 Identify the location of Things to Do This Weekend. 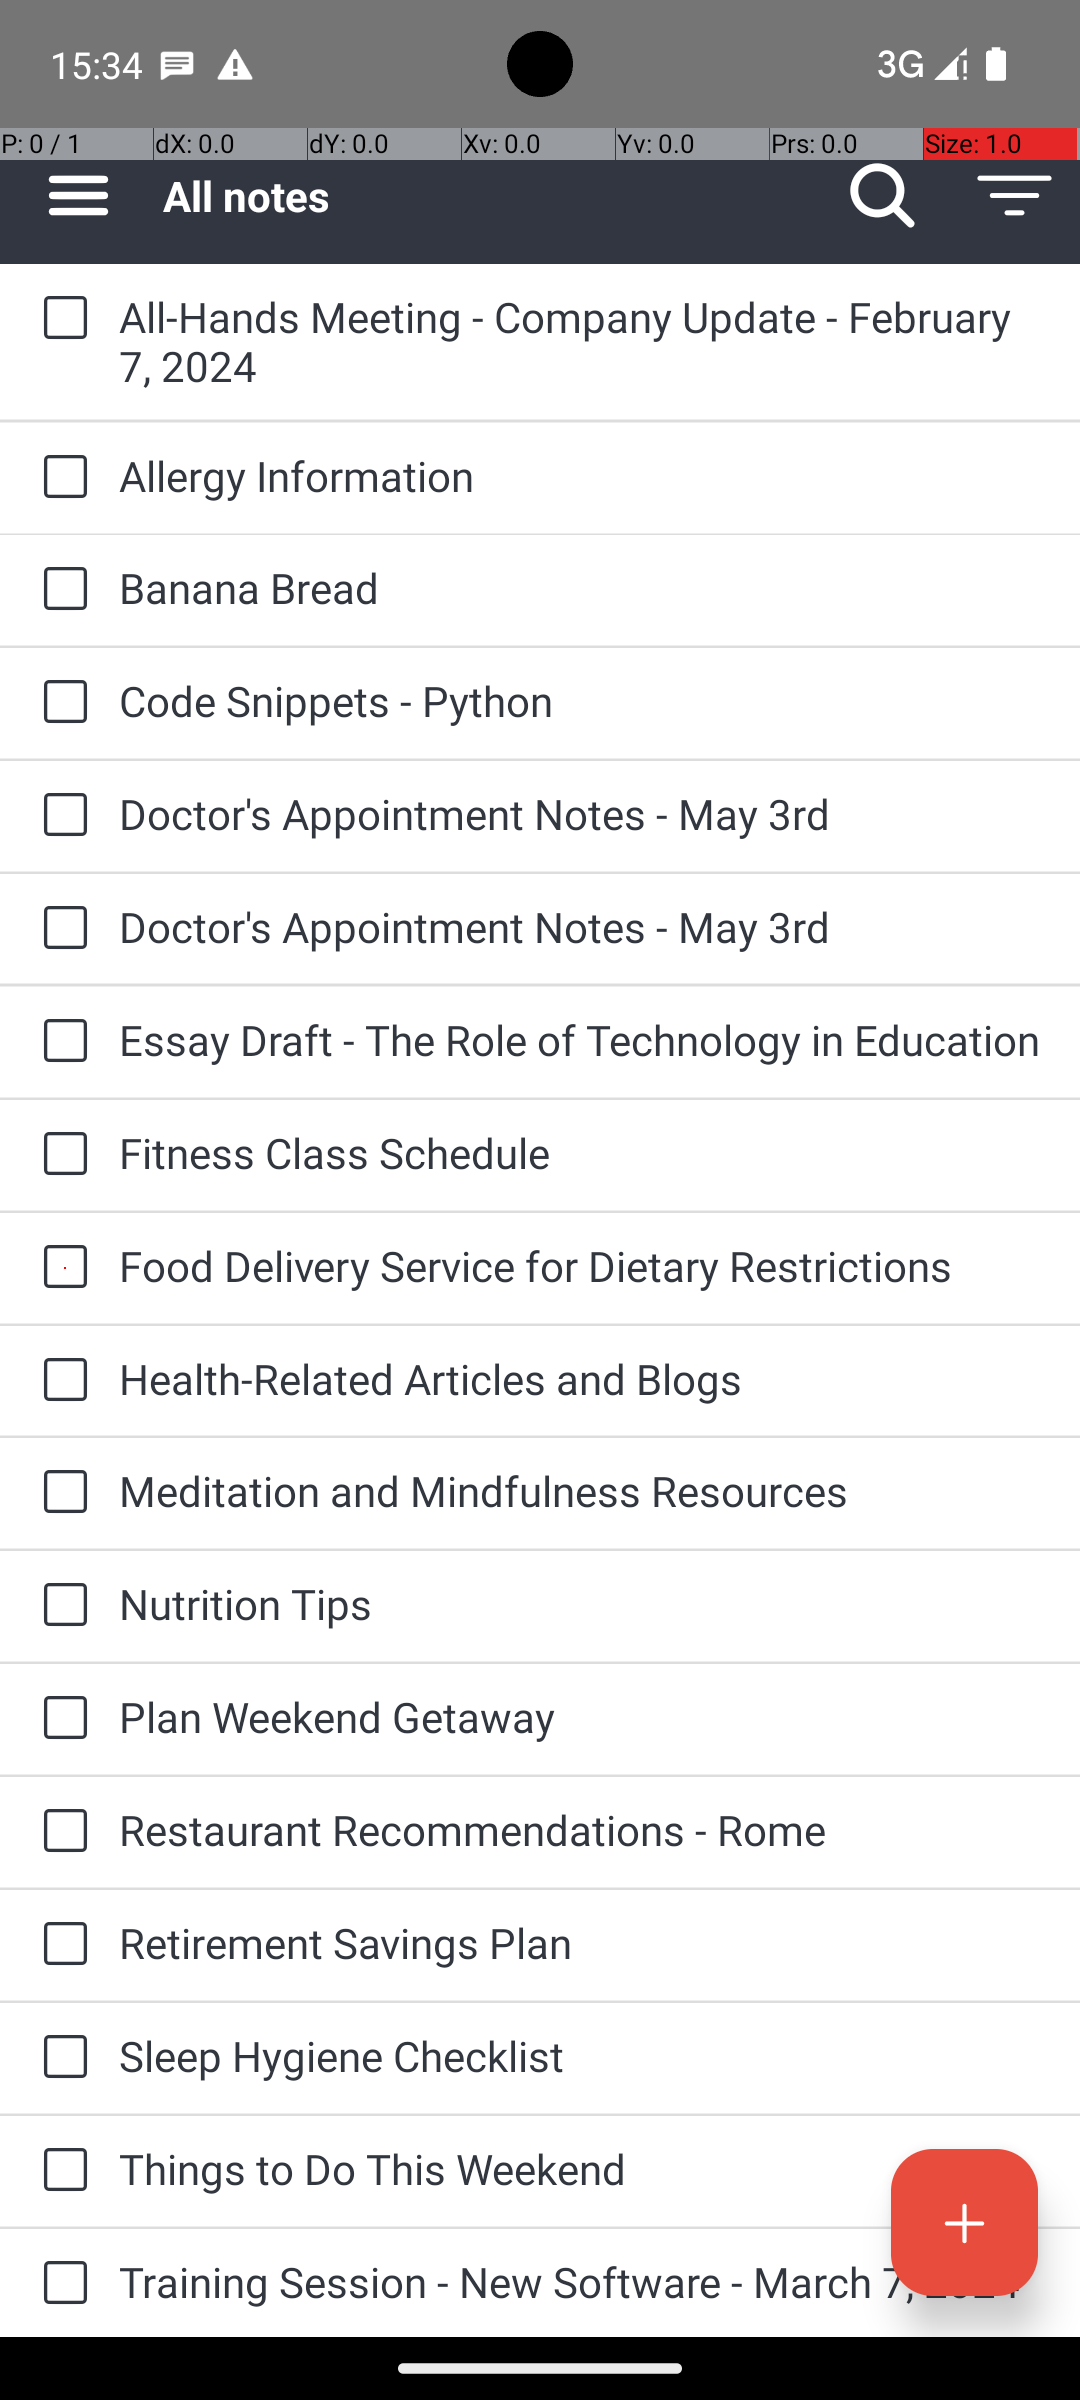
(580, 2168).